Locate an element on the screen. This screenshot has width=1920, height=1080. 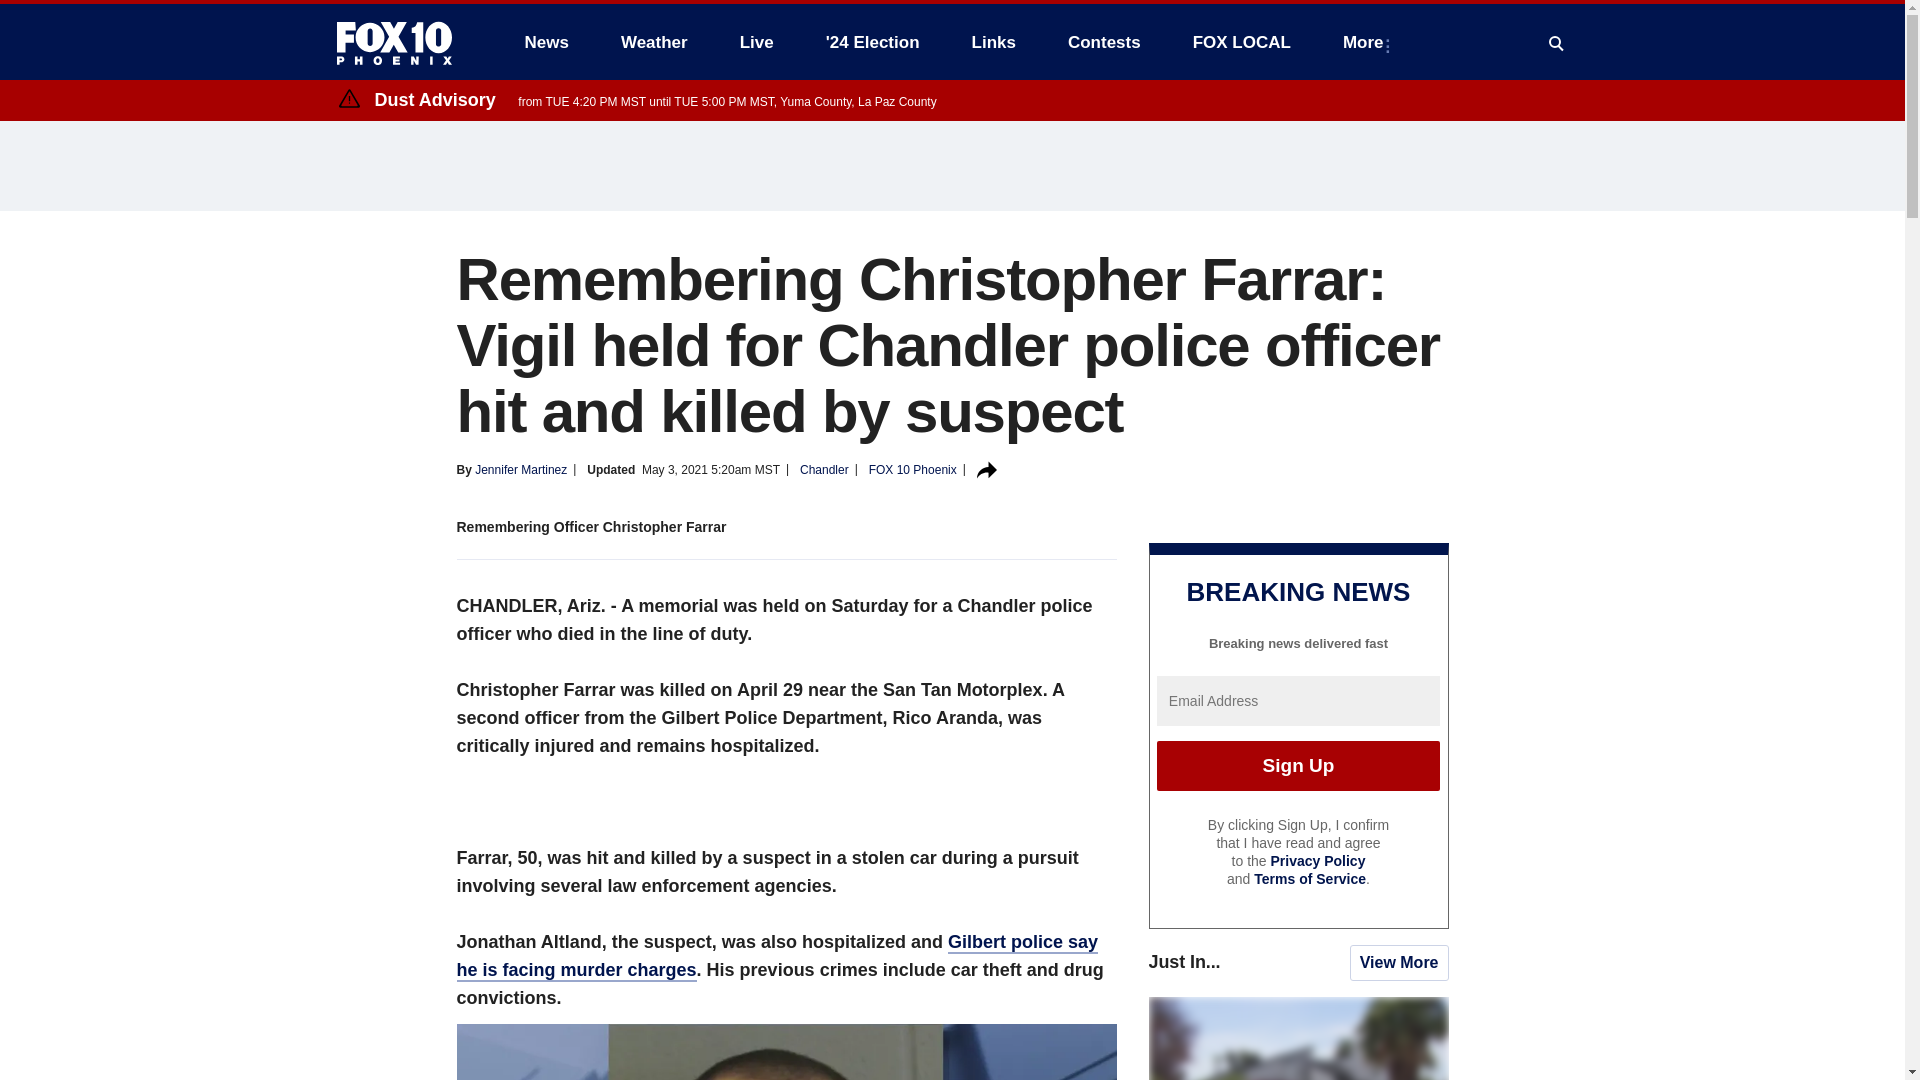
Contests is located at coordinates (1104, 42).